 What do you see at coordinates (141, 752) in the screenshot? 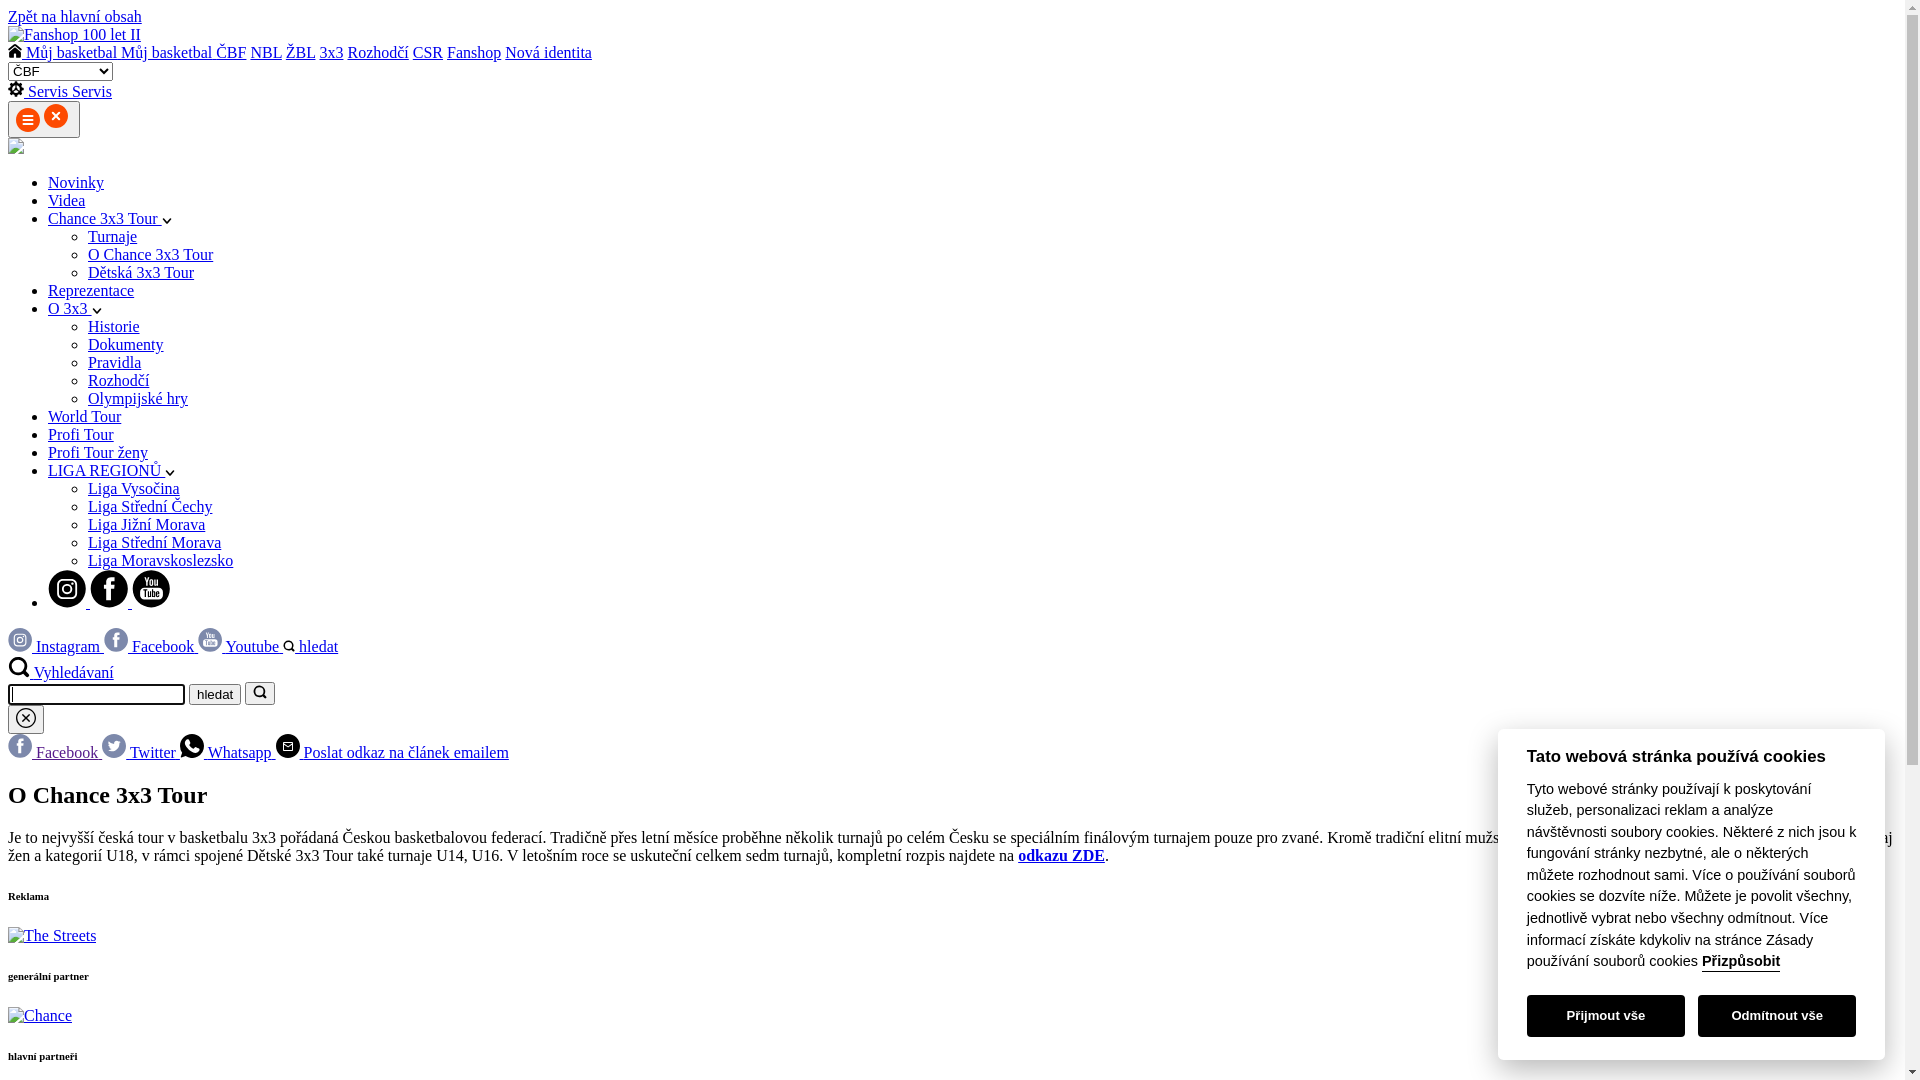
I see `Twitter` at bounding box center [141, 752].